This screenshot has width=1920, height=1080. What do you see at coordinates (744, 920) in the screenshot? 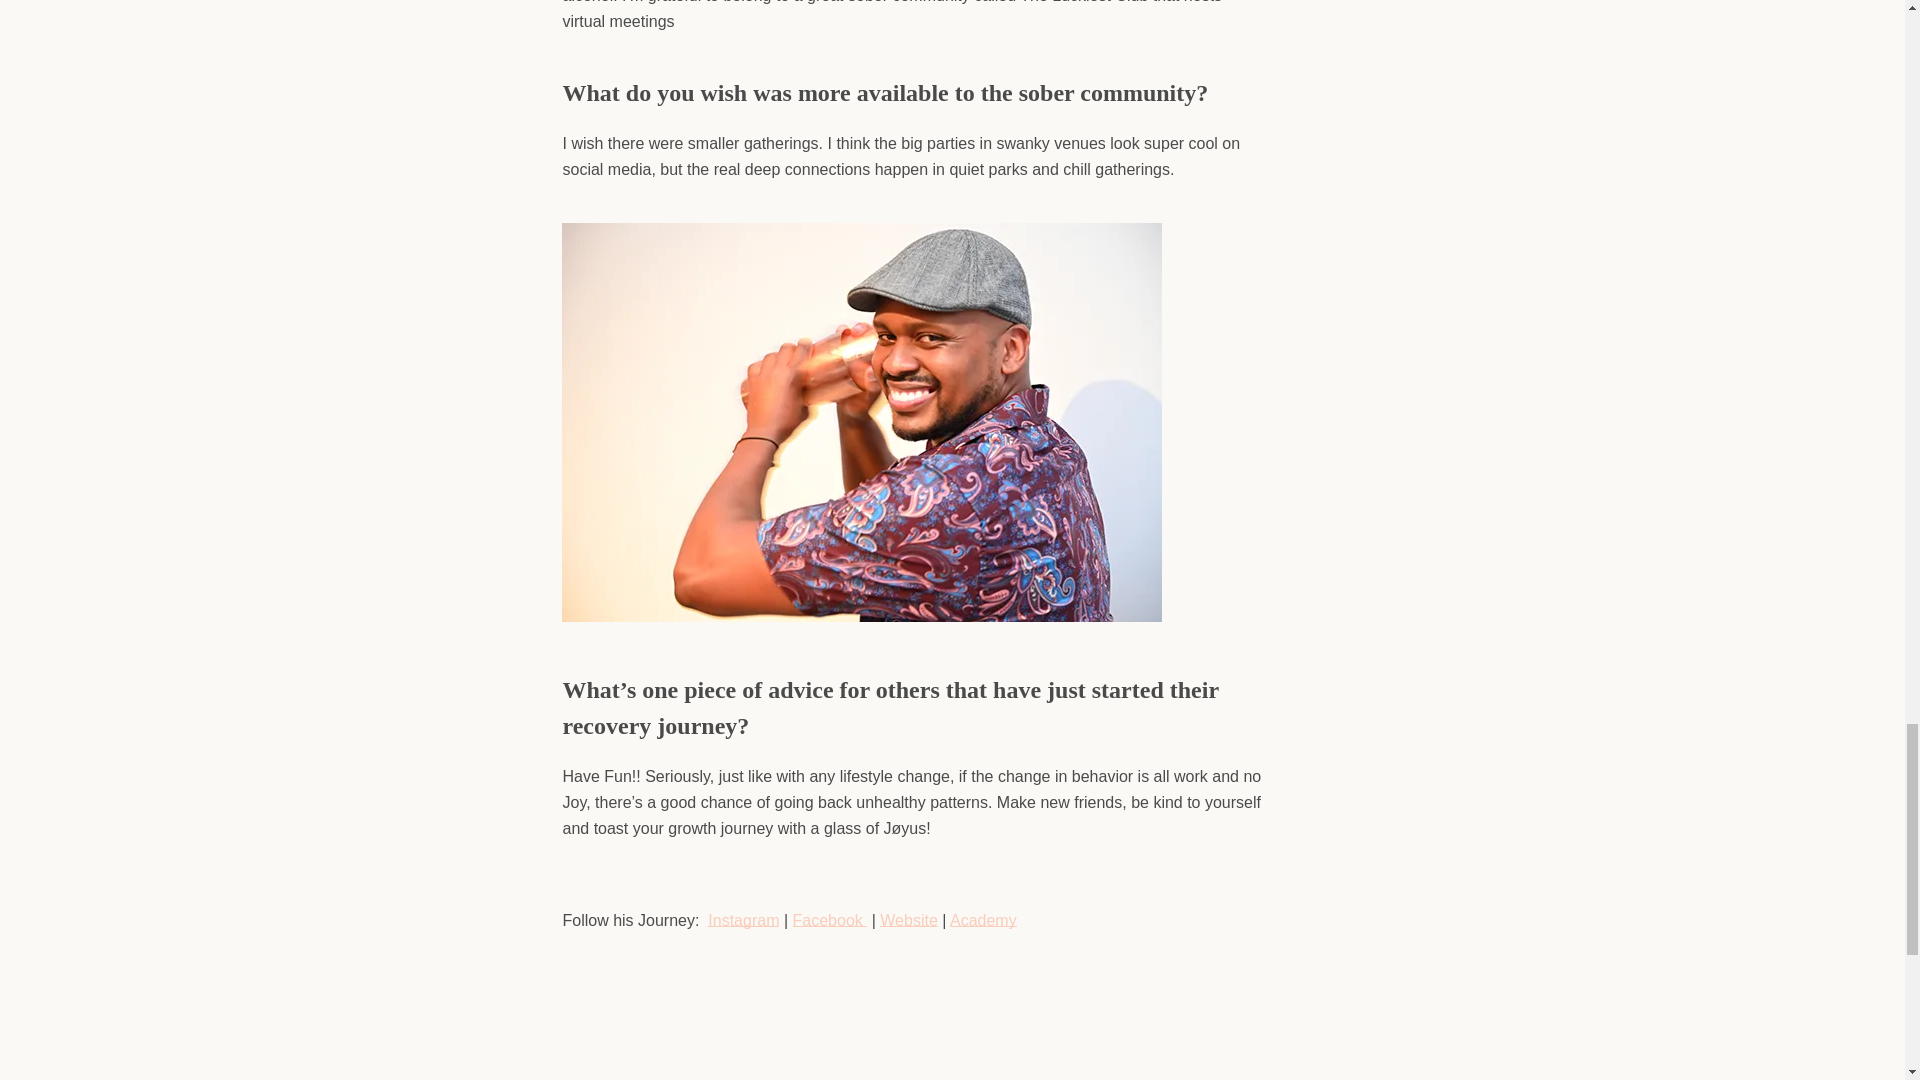
I see `Instagram` at bounding box center [744, 920].